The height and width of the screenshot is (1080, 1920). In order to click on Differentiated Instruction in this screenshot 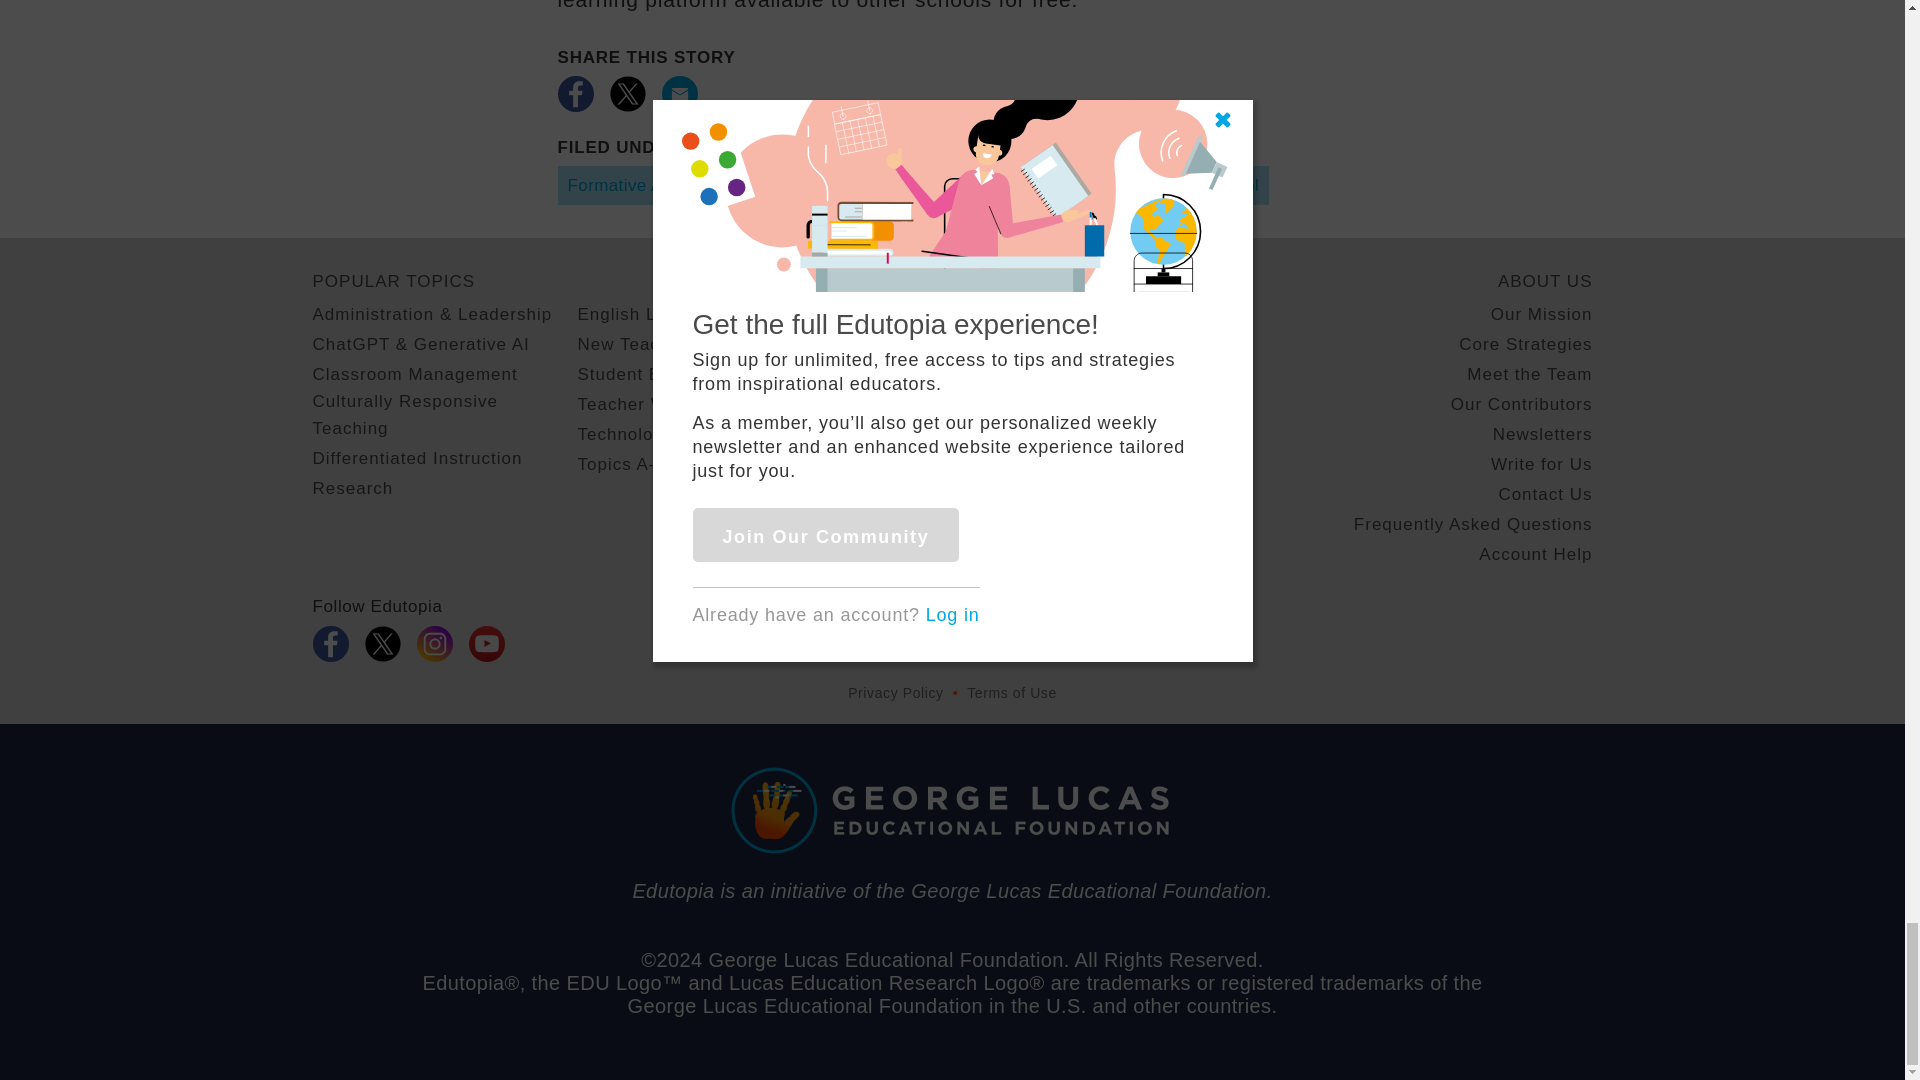, I will do `click(416, 458)`.